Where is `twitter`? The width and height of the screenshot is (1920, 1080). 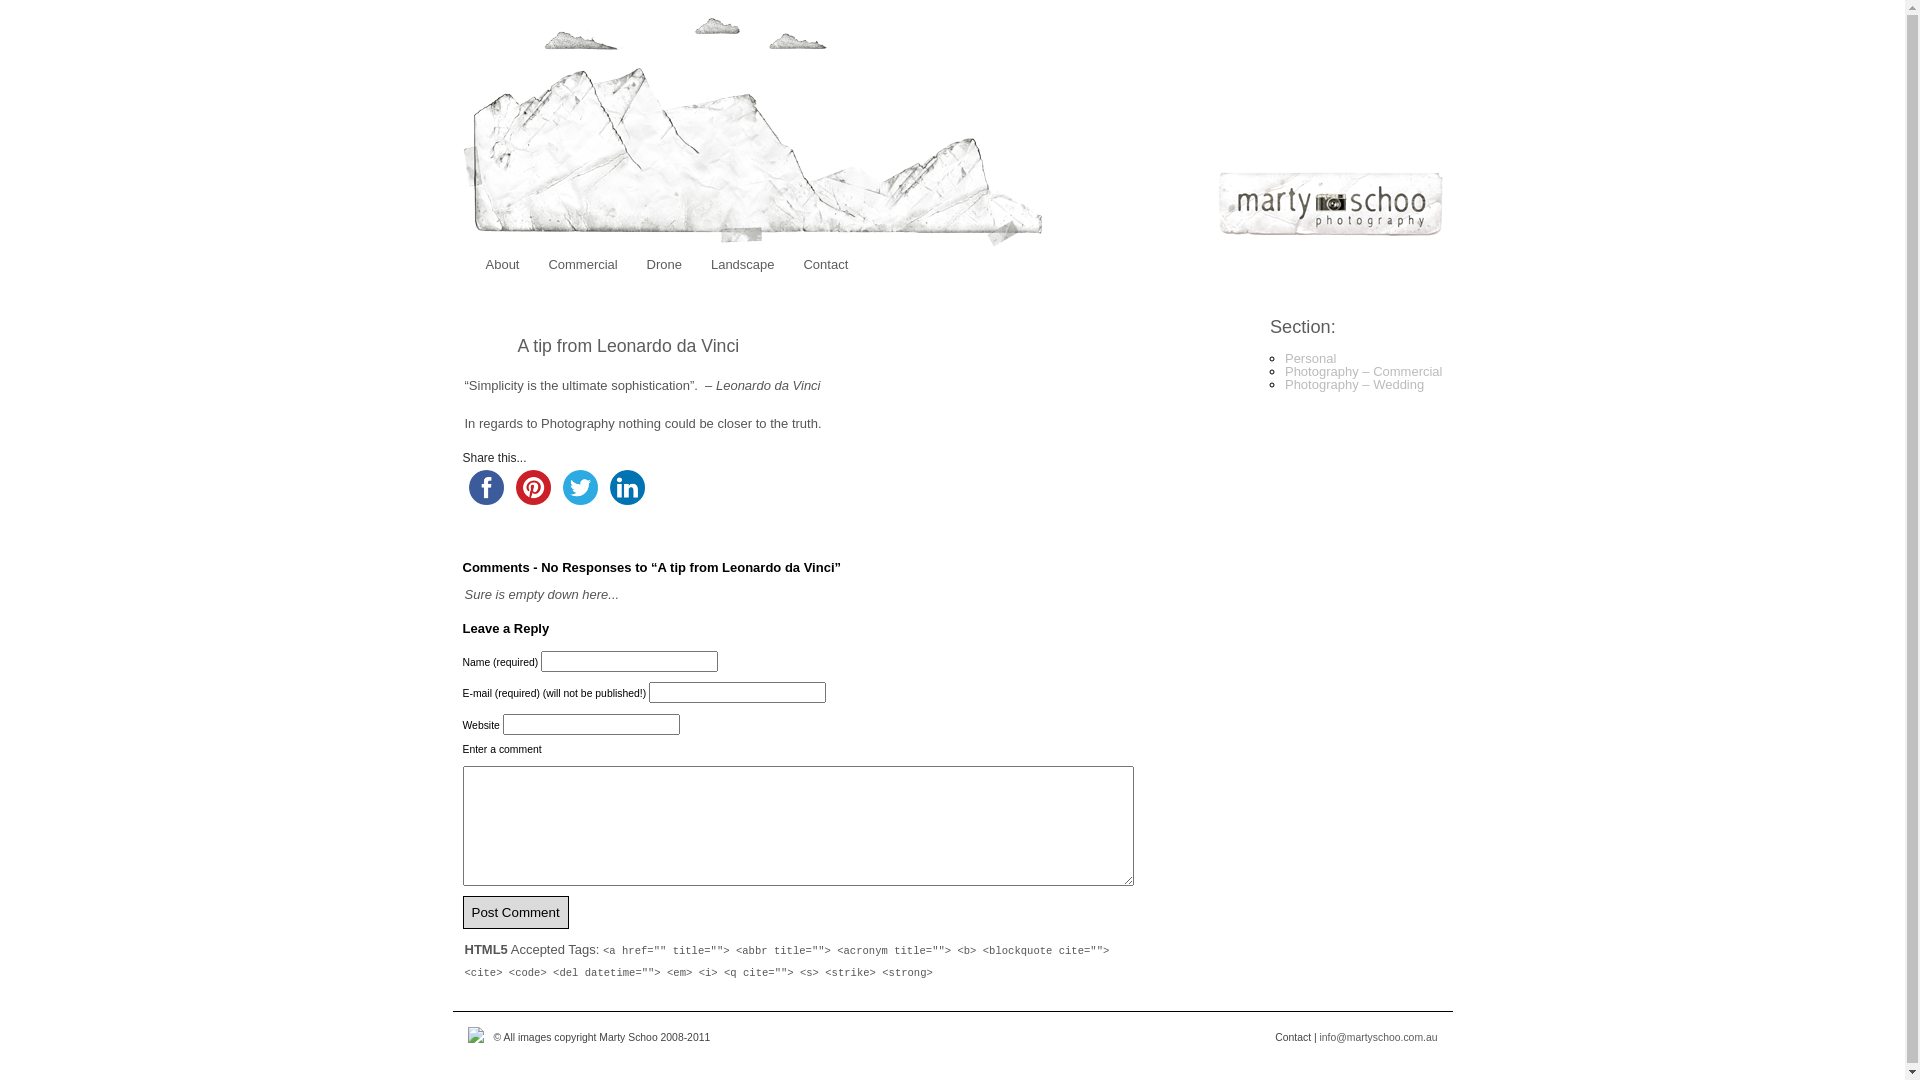
twitter is located at coordinates (580, 488).